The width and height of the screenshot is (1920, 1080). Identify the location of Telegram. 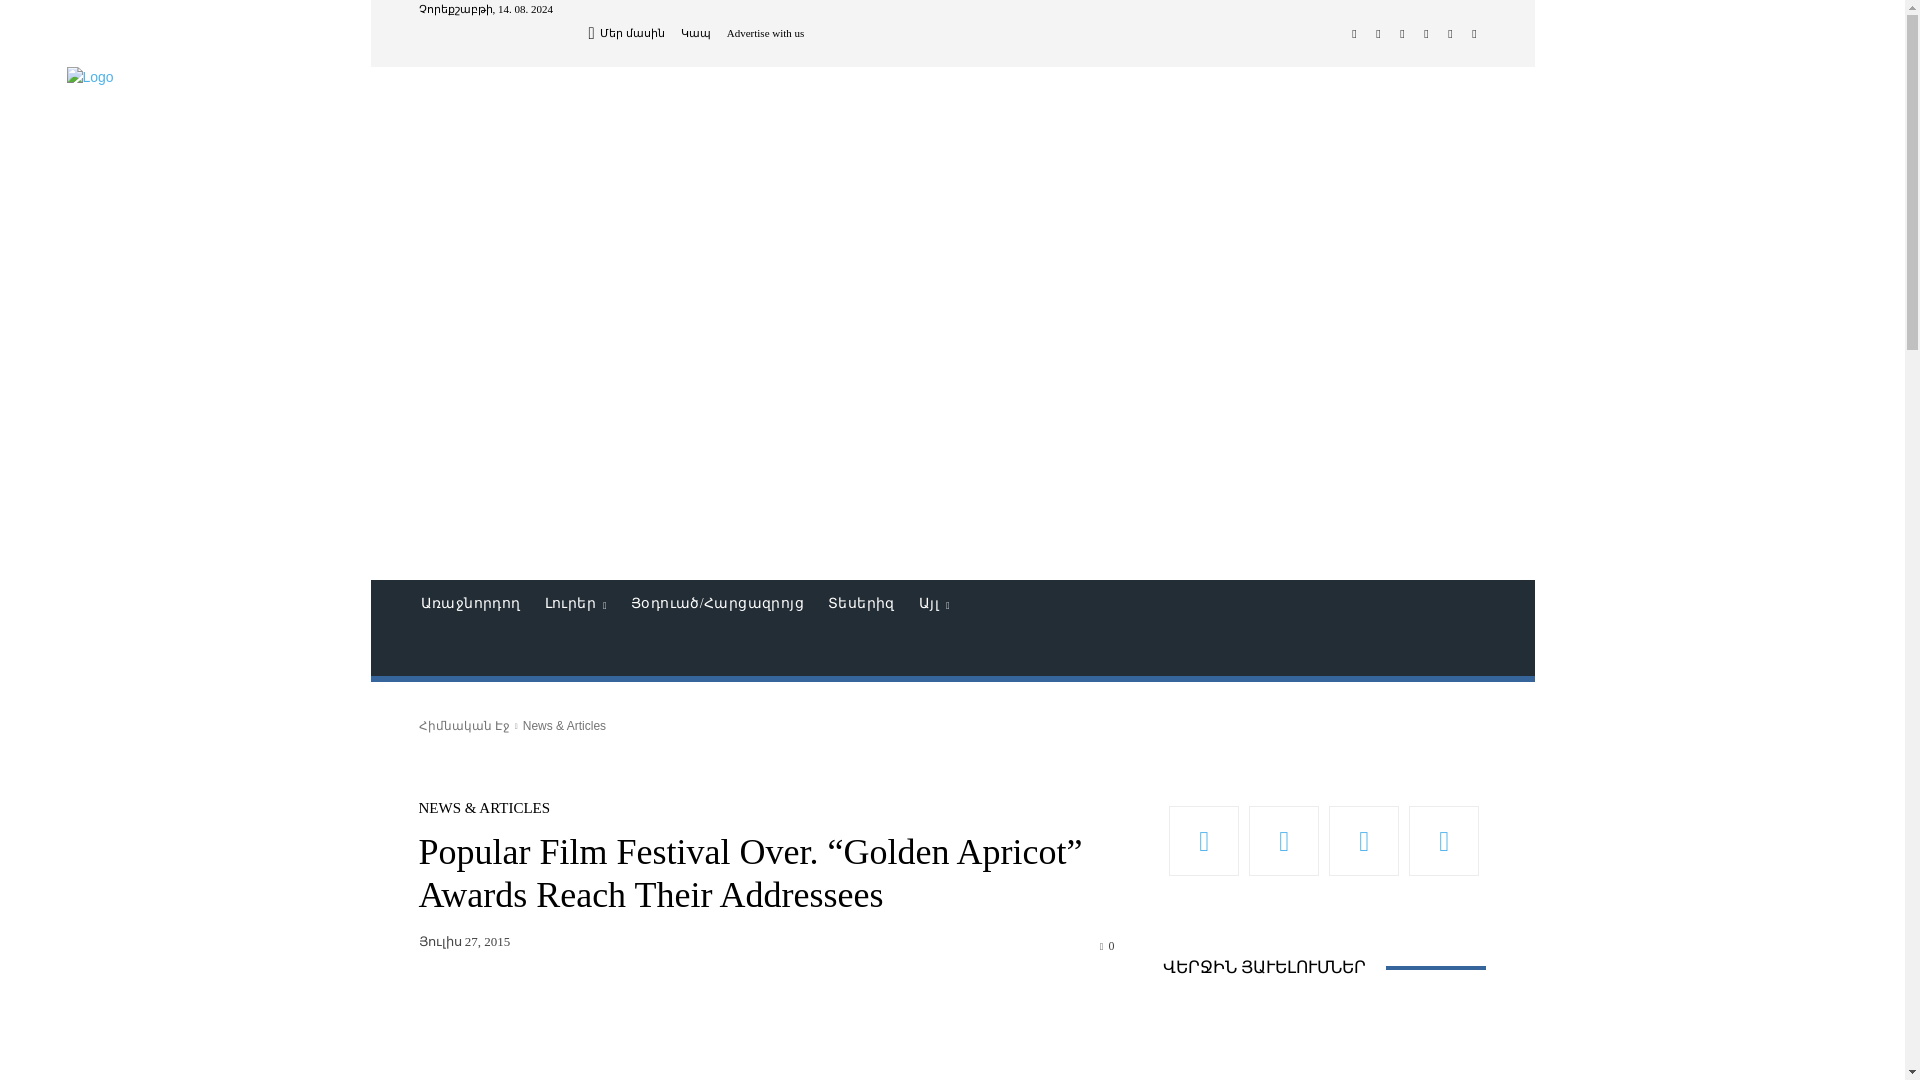
(1450, 34).